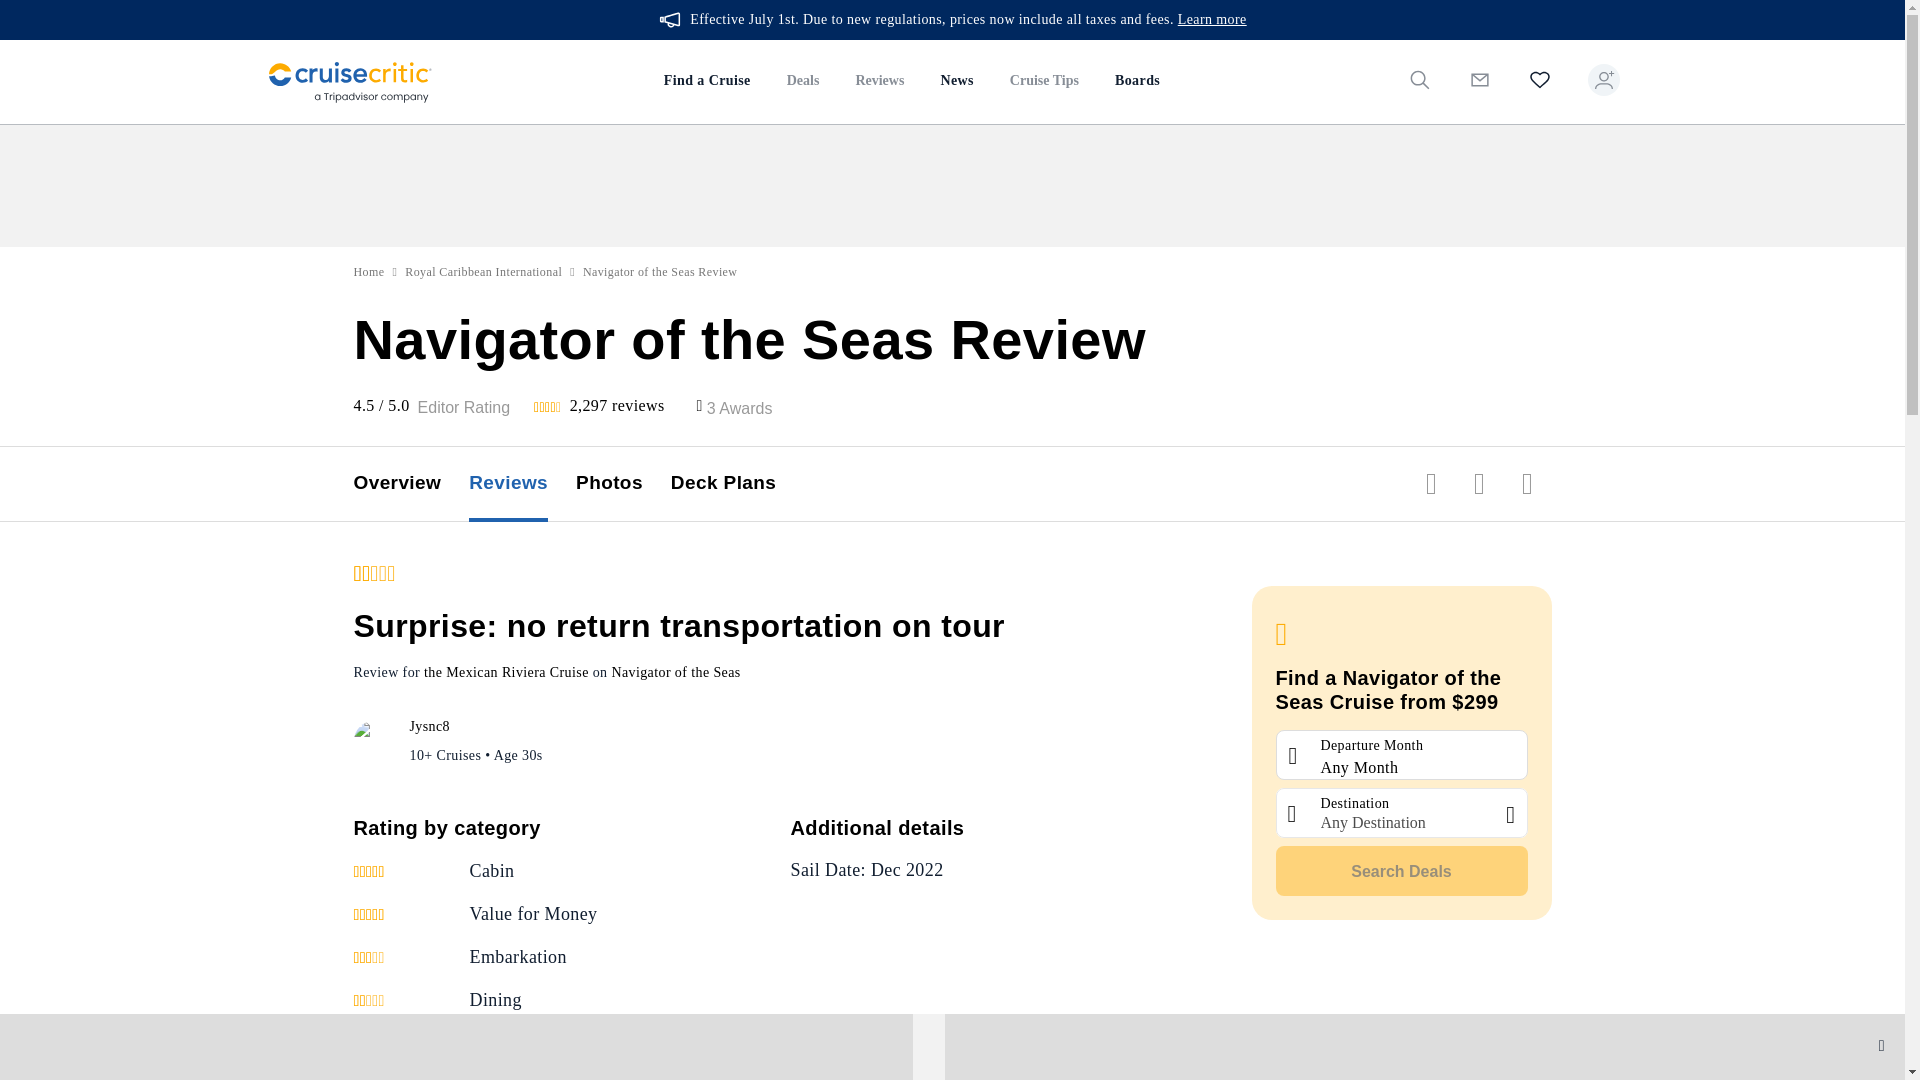 Image resolution: width=1920 pixels, height=1080 pixels. Describe the element at coordinates (674, 672) in the screenshot. I see `Navigator of the Seas` at that location.